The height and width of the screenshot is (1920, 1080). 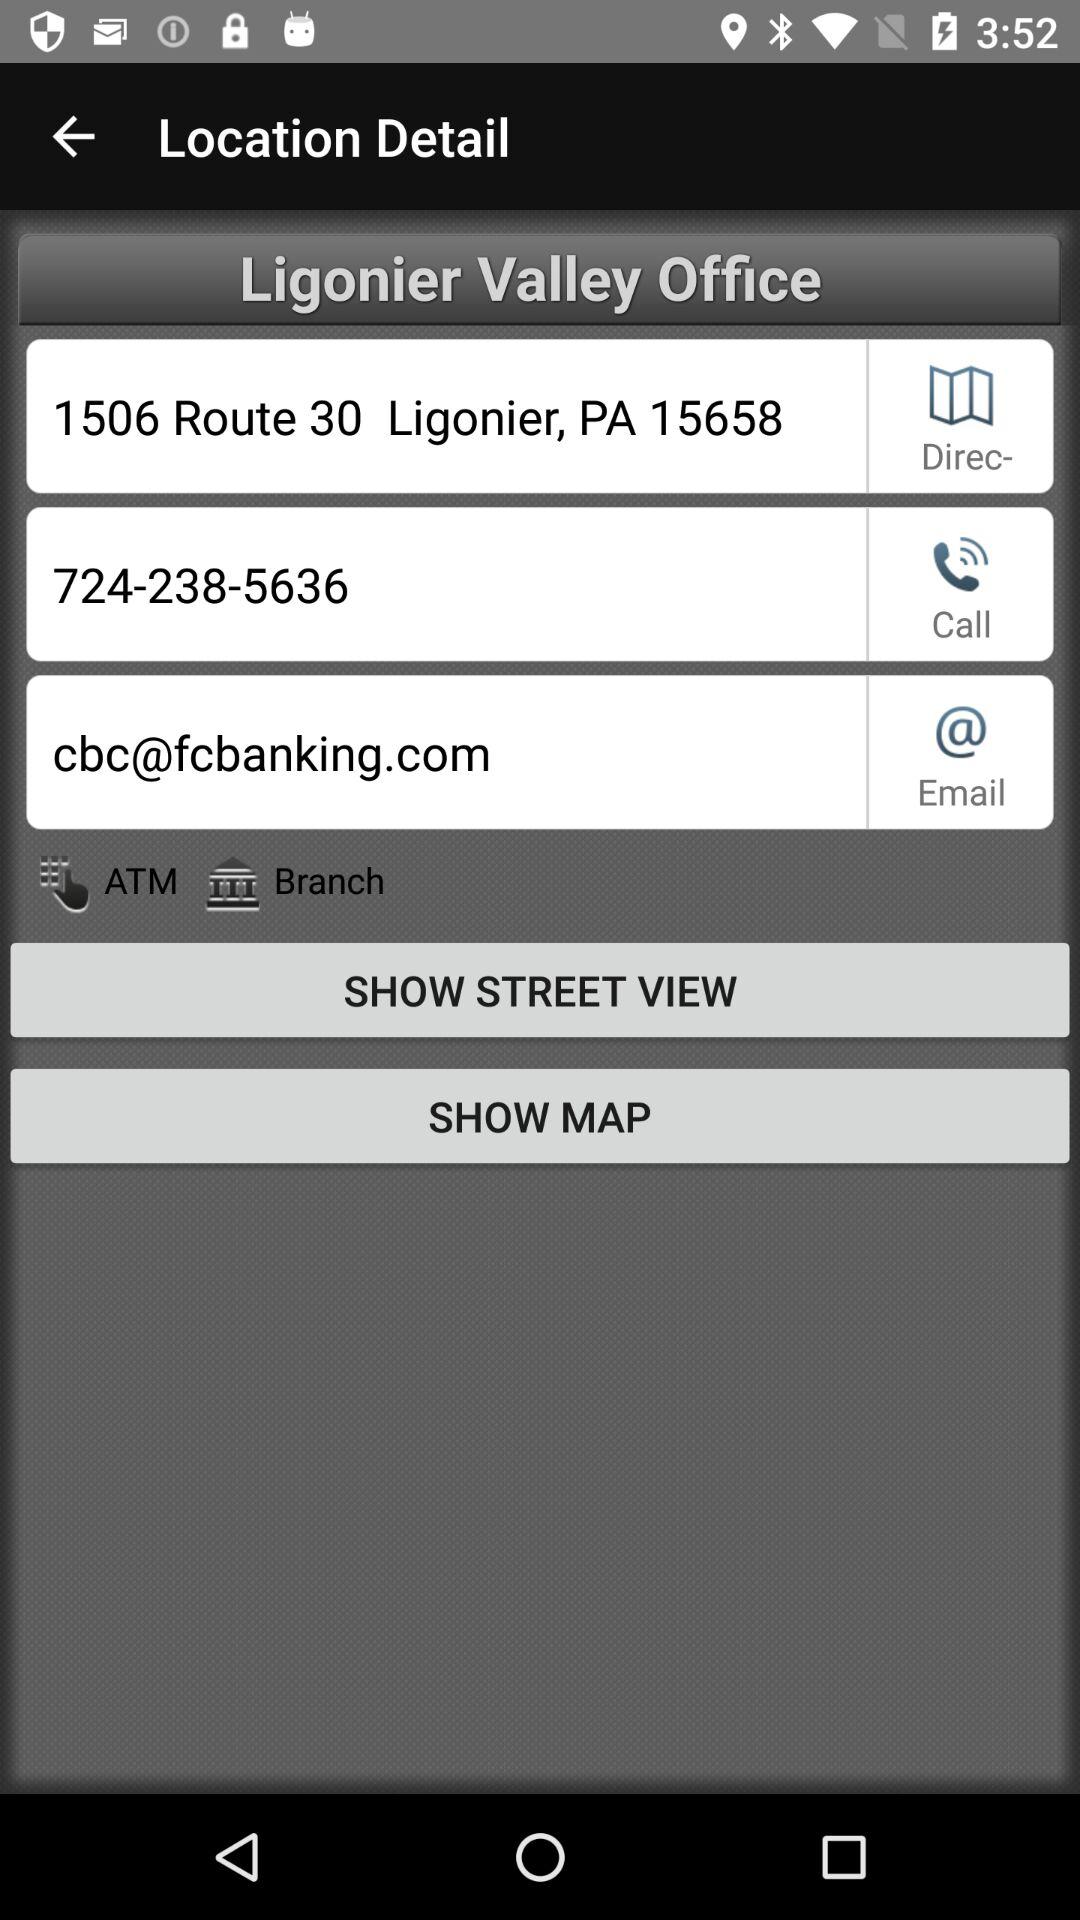 What do you see at coordinates (540, 1115) in the screenshot?
I see `tap the show map item` at bounding box center [540, 1115].